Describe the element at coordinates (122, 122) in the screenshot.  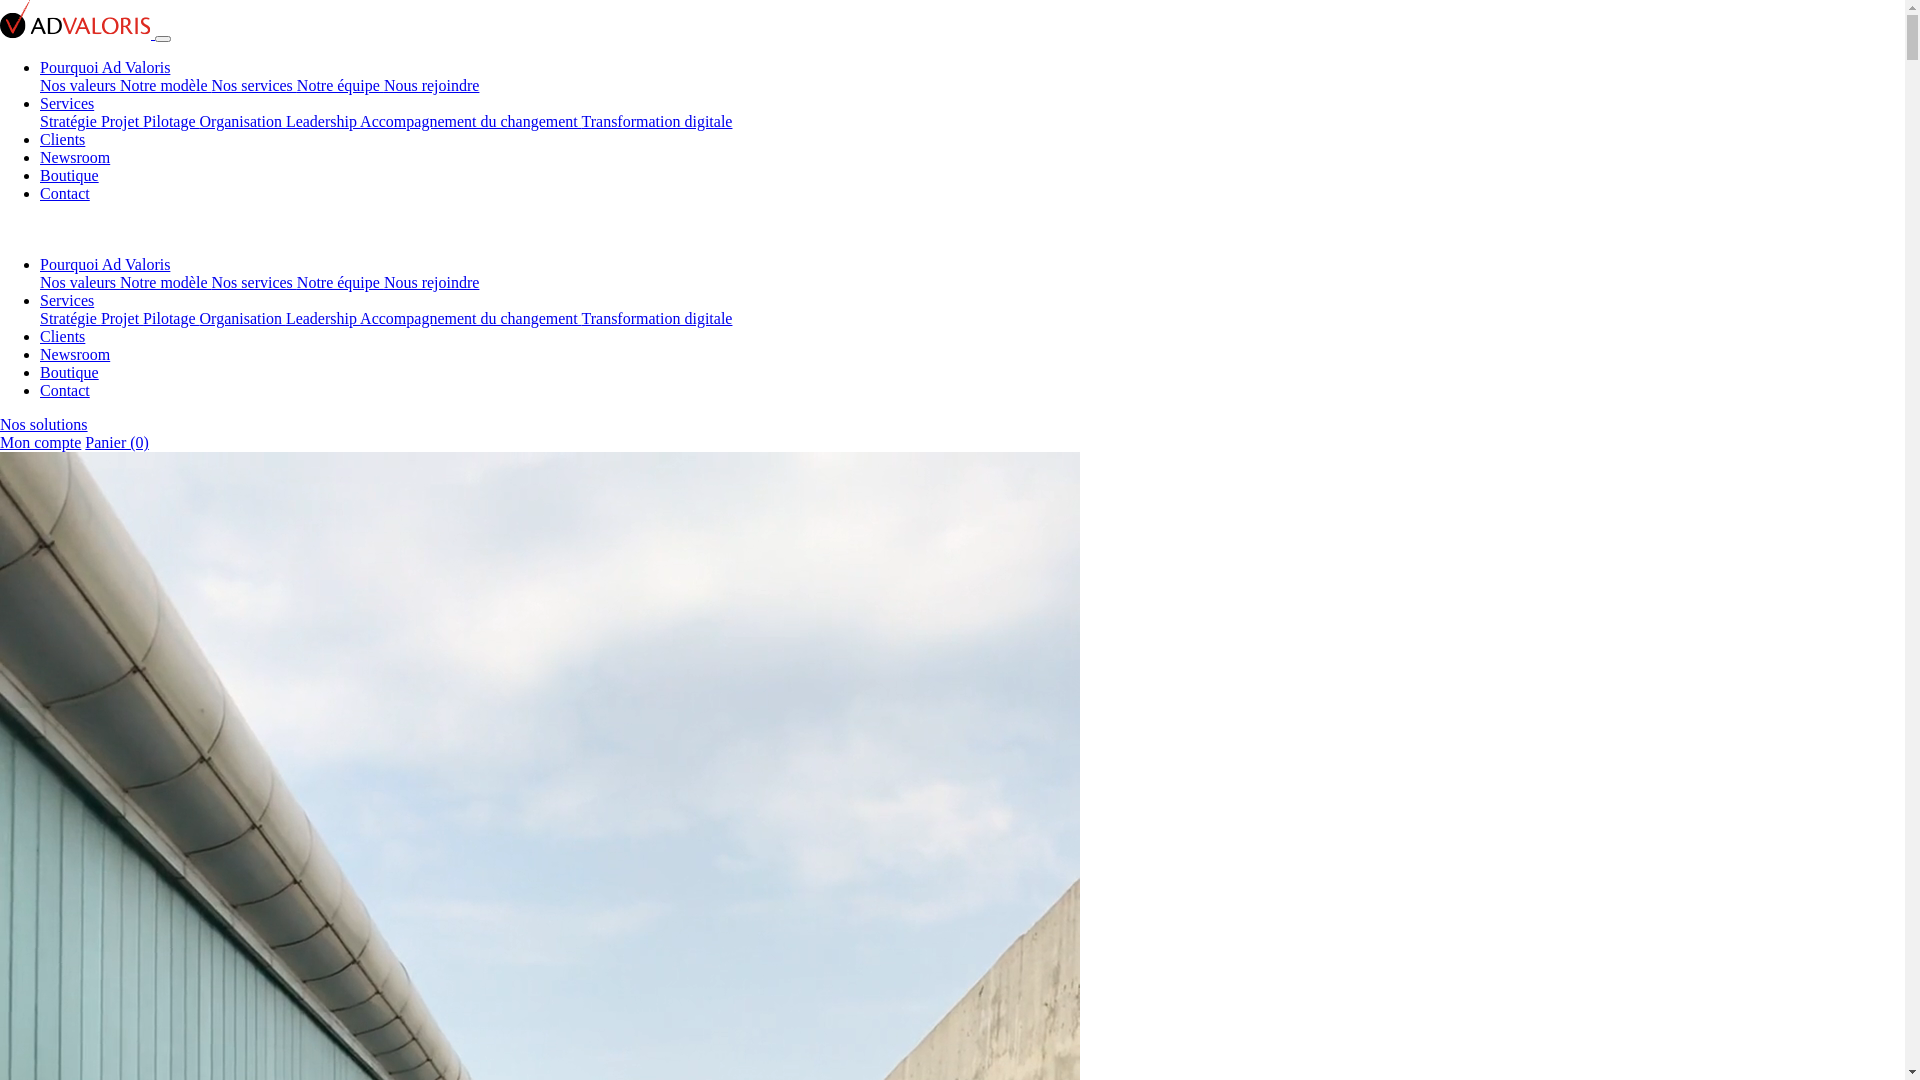
I see `Projet` at that location.